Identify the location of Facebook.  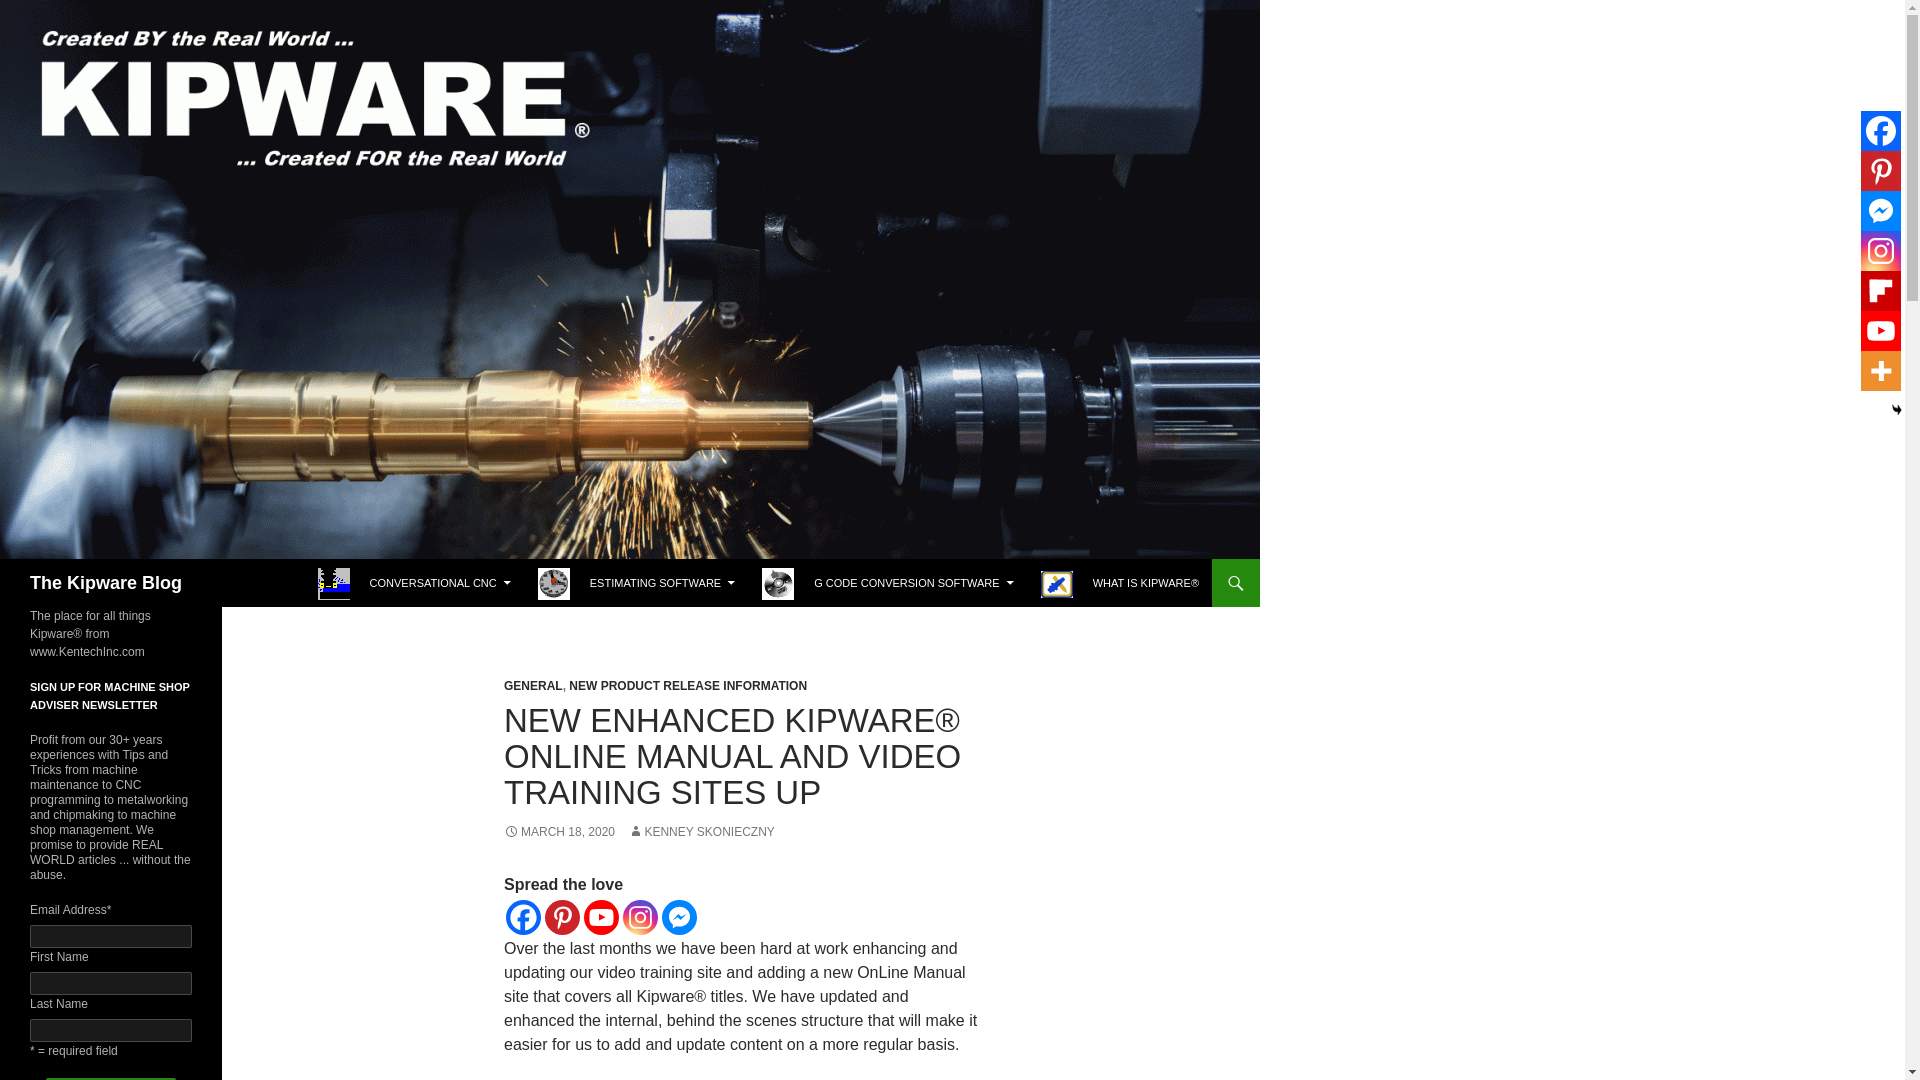
(524, 917).